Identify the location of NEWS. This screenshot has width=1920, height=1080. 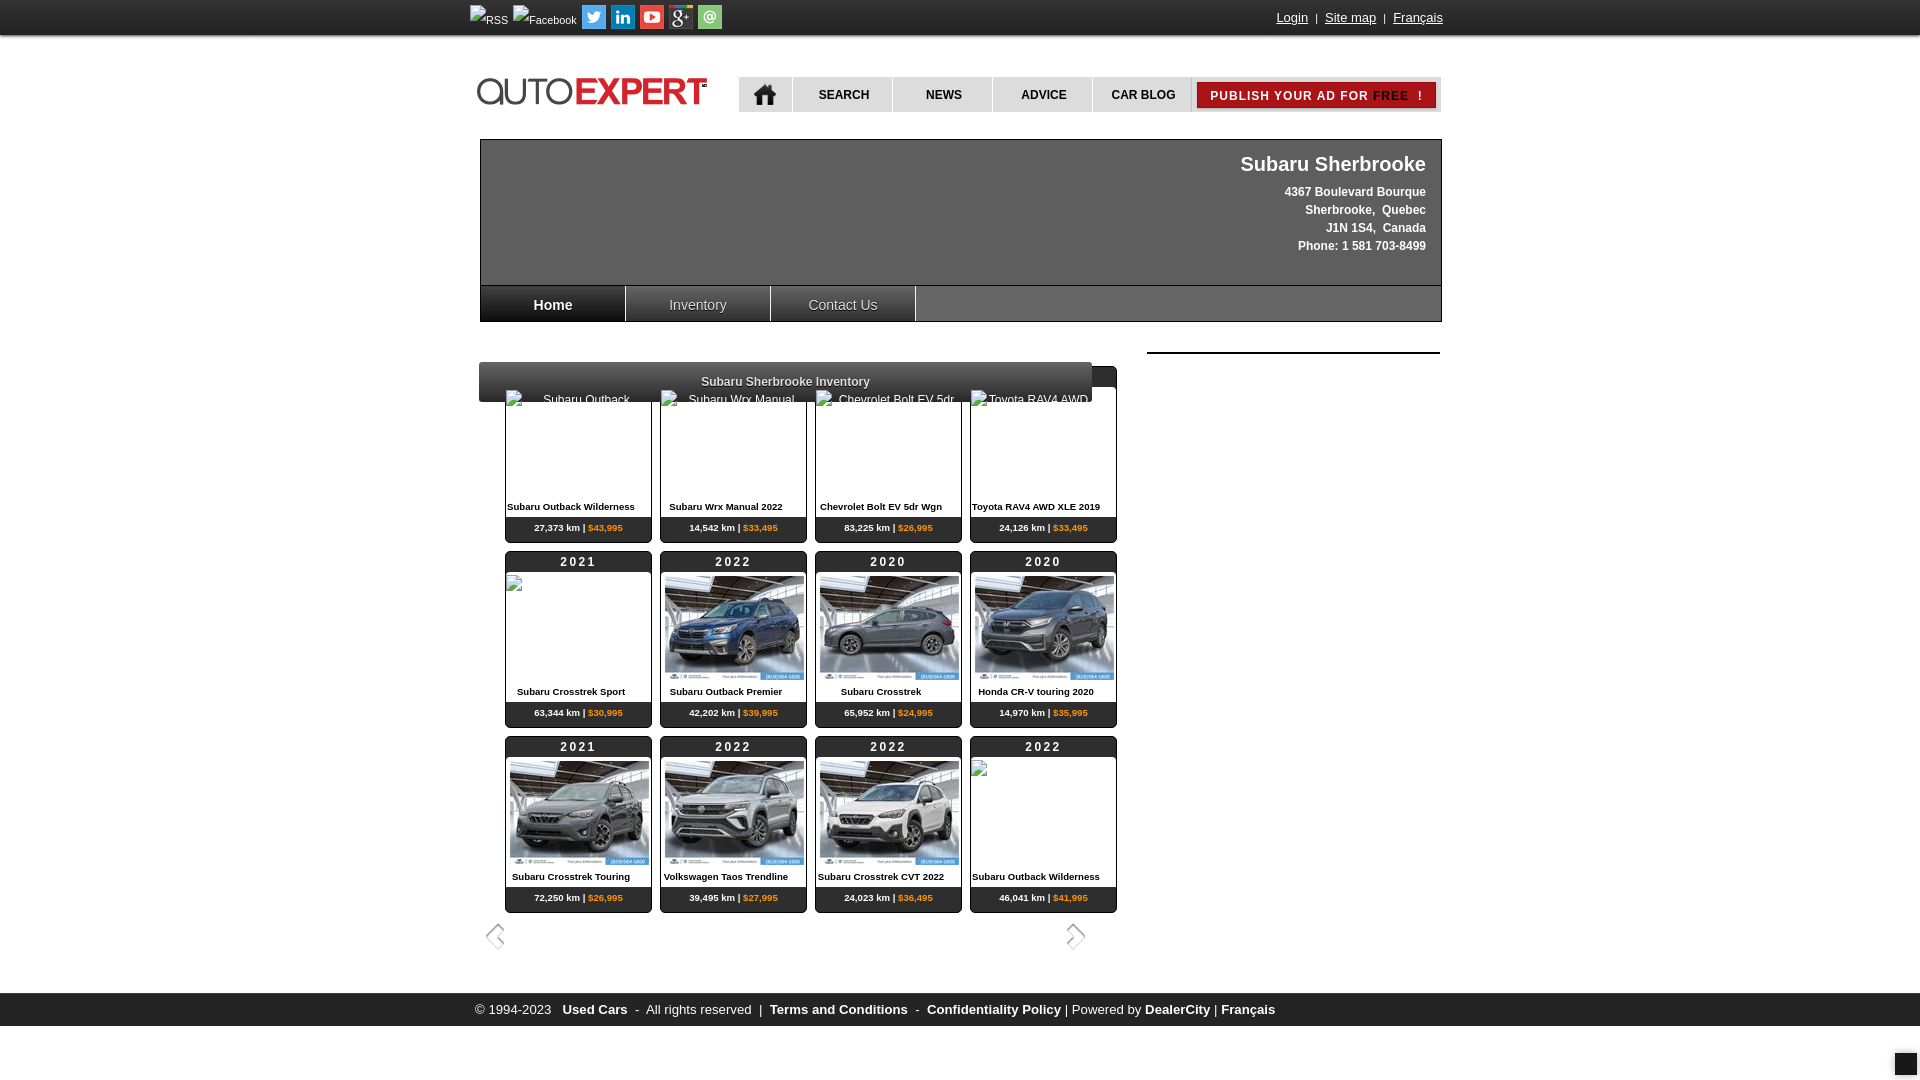
(942, 94).